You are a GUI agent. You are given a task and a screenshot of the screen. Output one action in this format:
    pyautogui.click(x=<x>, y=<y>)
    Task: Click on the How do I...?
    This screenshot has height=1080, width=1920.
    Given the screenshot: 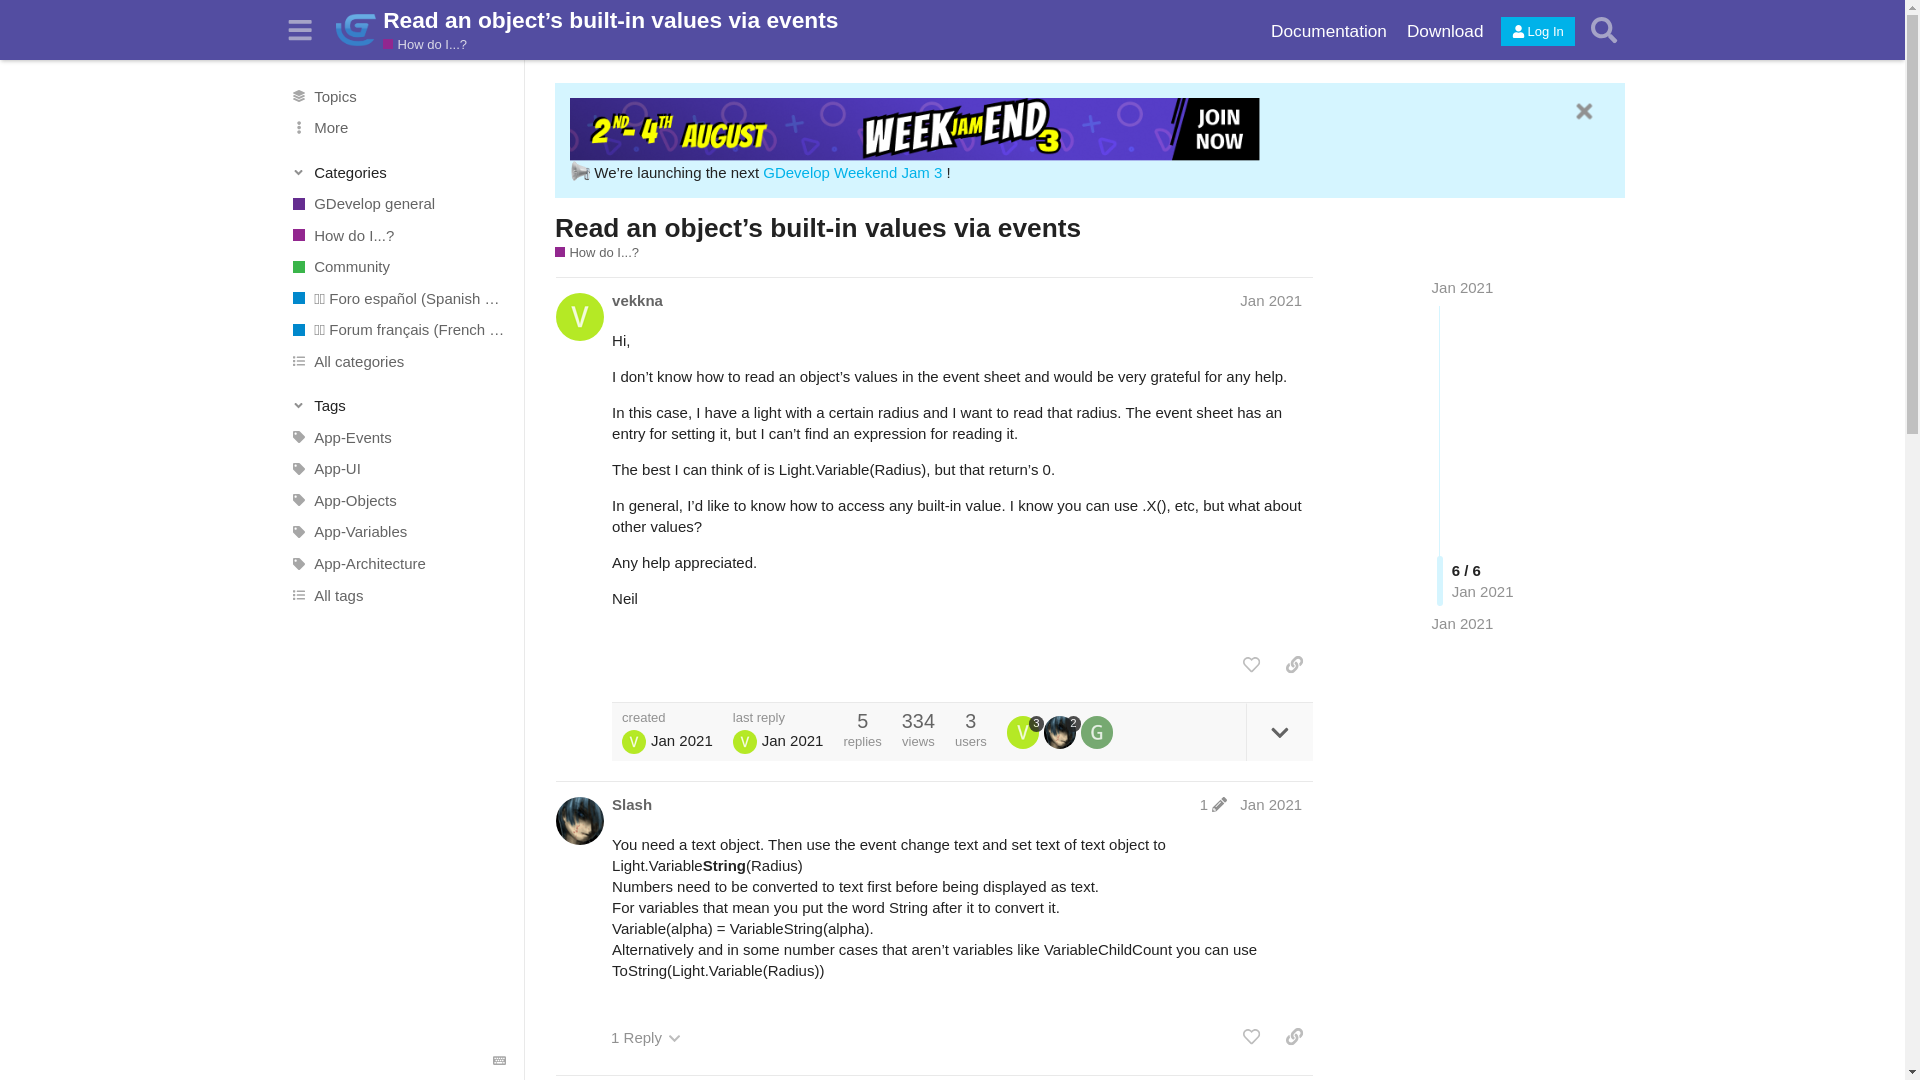 What is the action you would take?
    pyautogui.click(x=596, y=253)
    